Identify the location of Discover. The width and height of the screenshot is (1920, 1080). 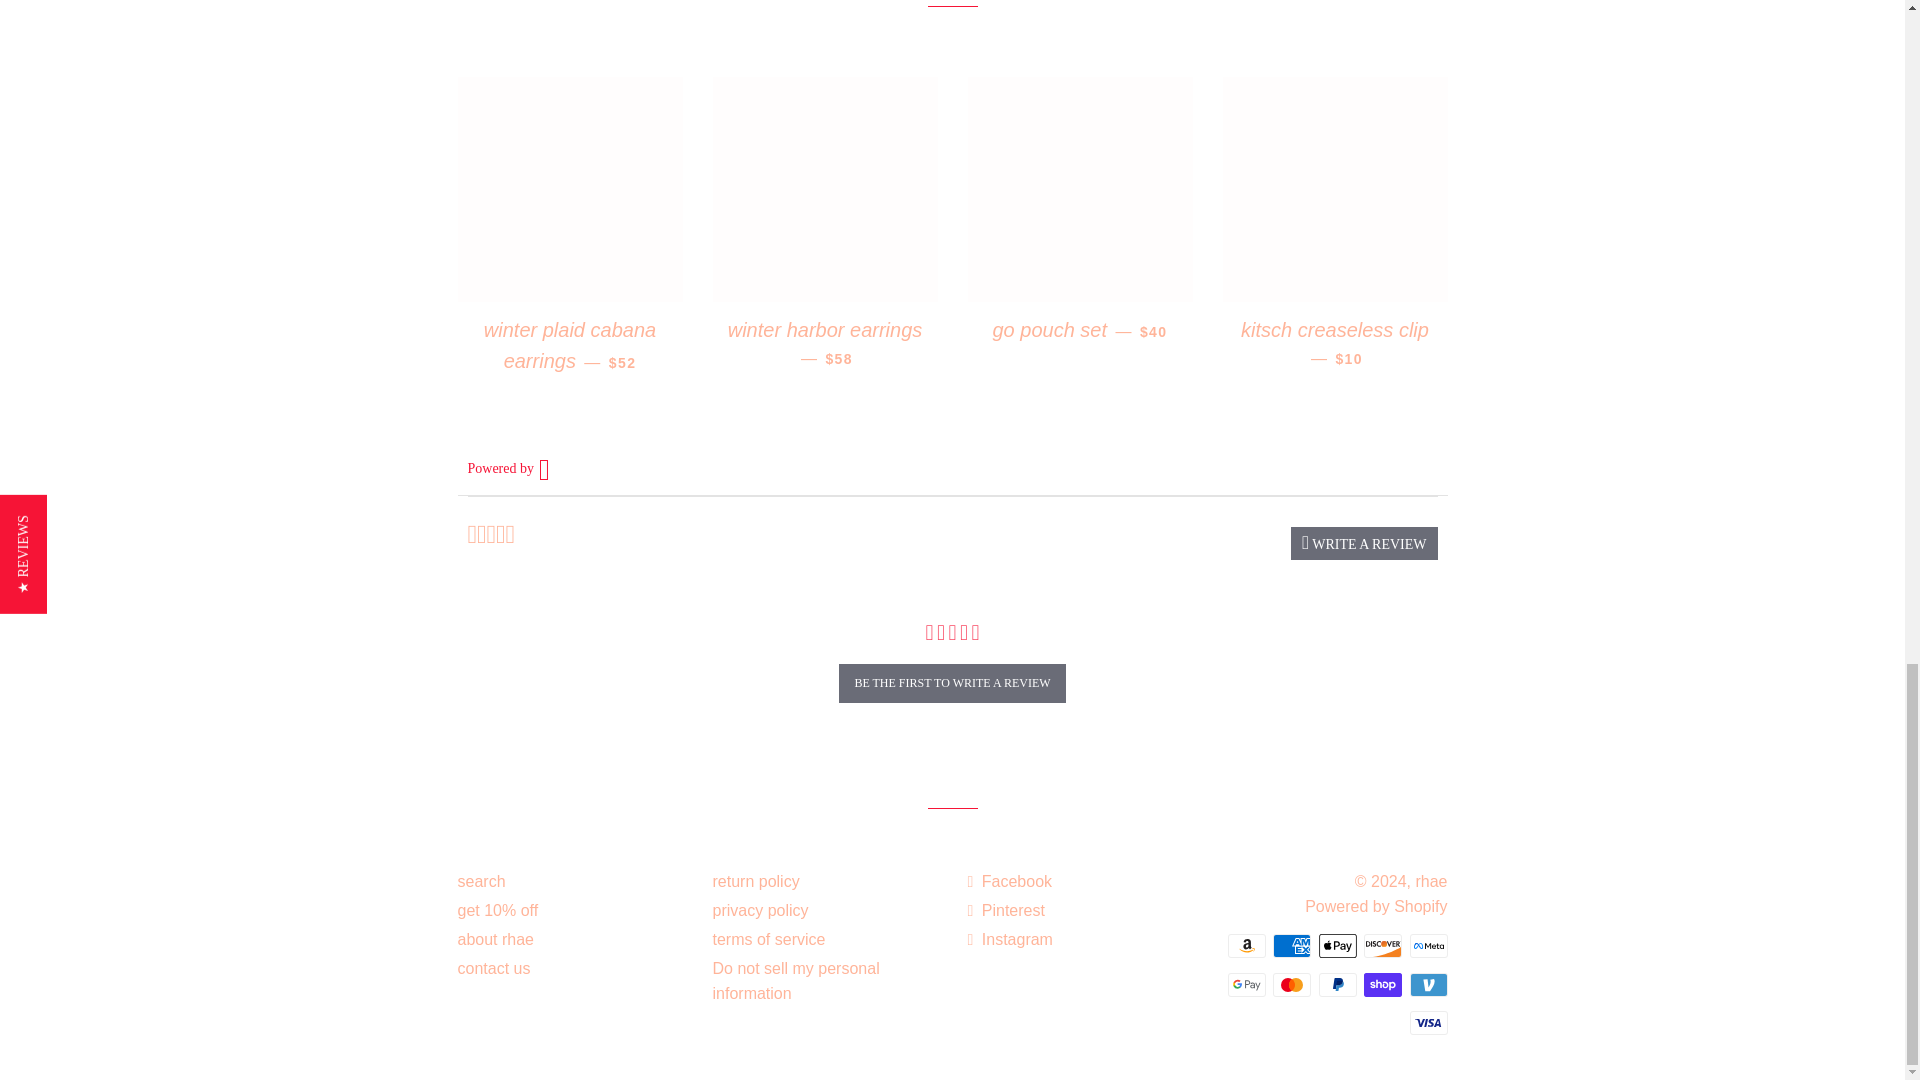
(1382, 946).